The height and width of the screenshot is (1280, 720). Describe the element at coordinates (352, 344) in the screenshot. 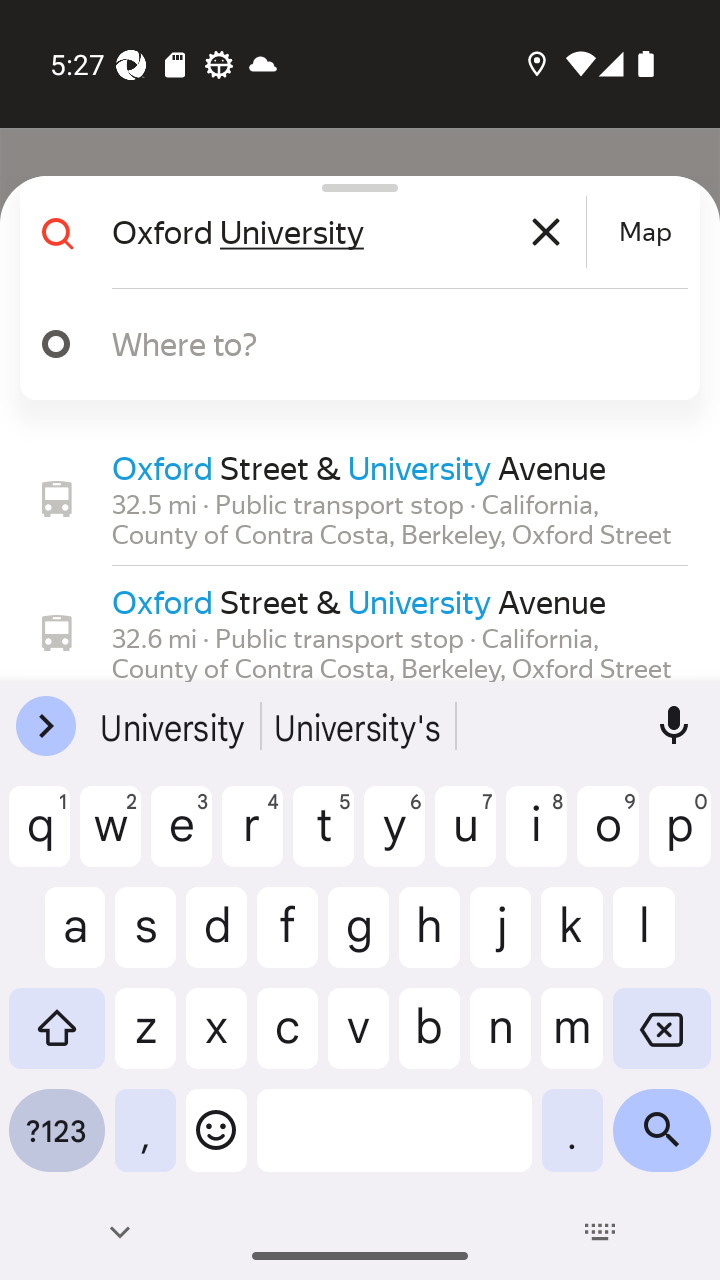

I see `Where to?` at that location.